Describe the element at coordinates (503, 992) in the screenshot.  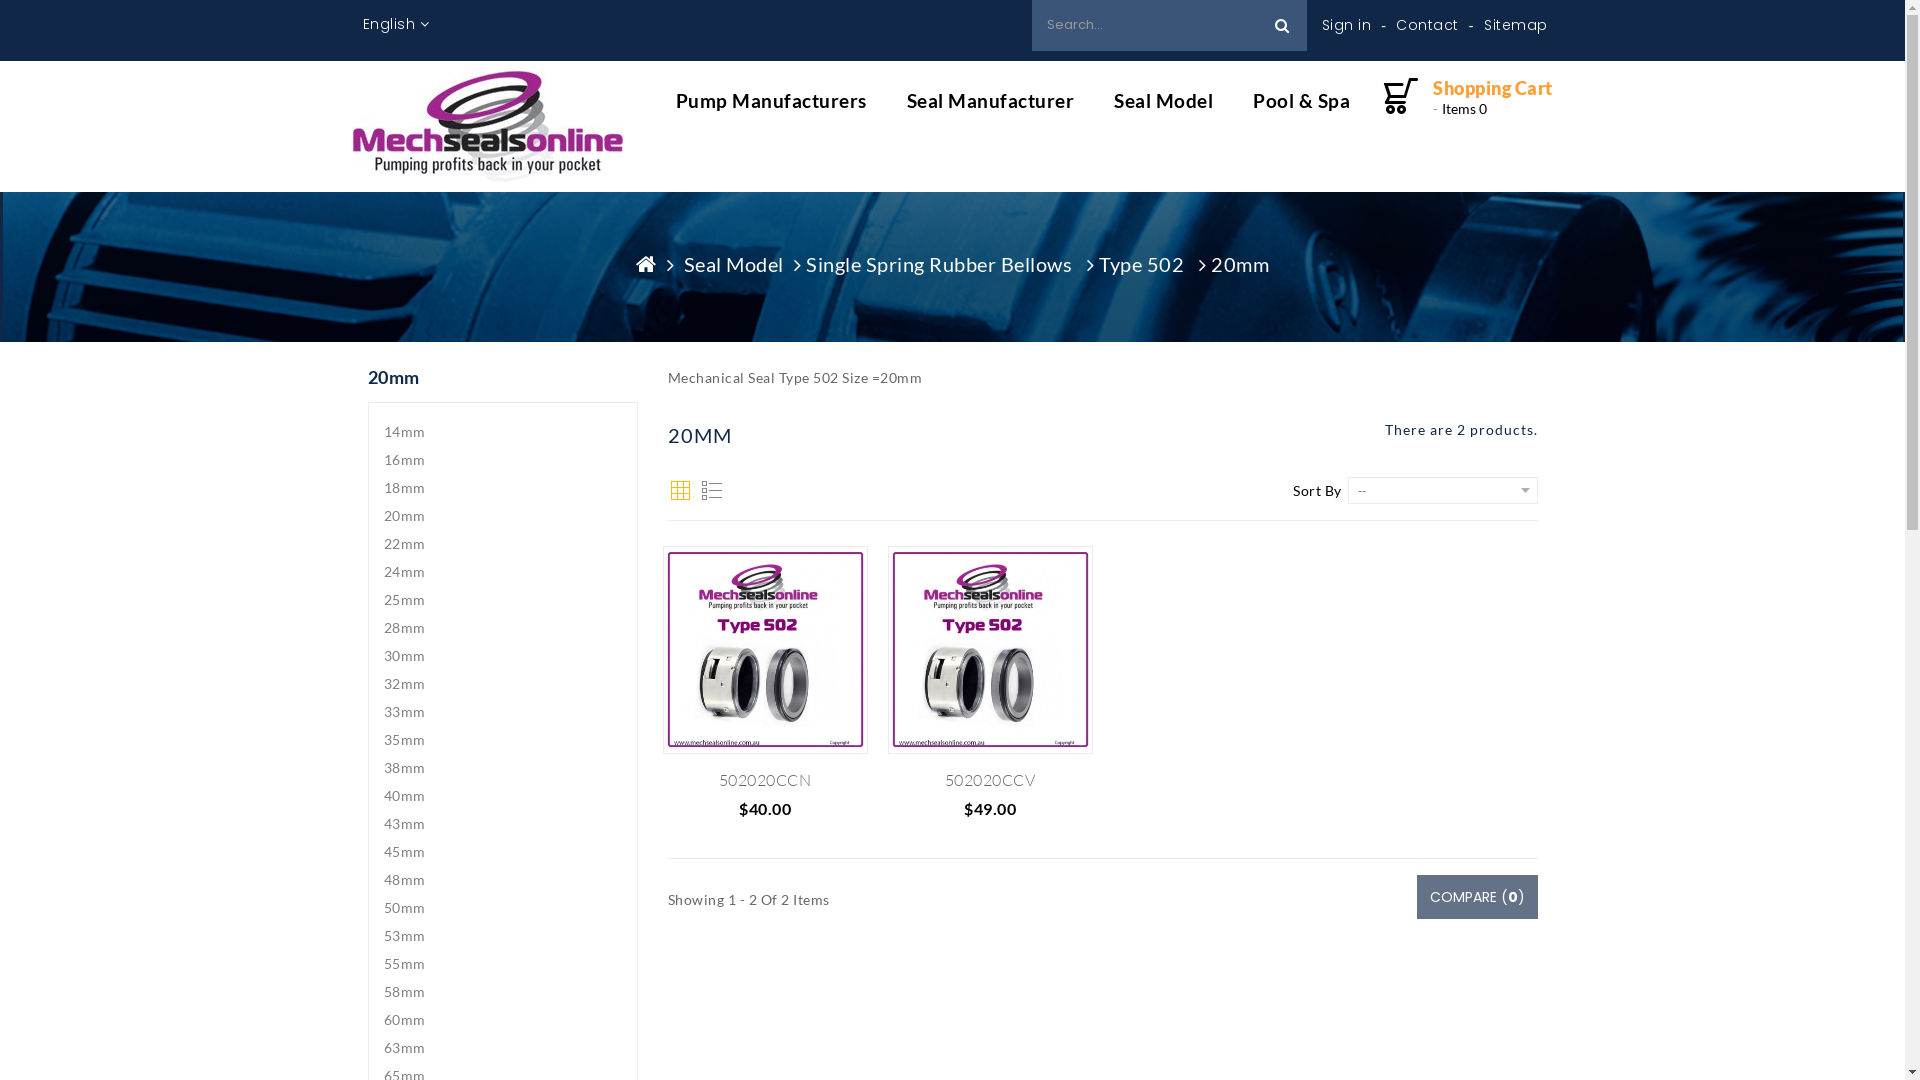
I see `58mm` at that location.